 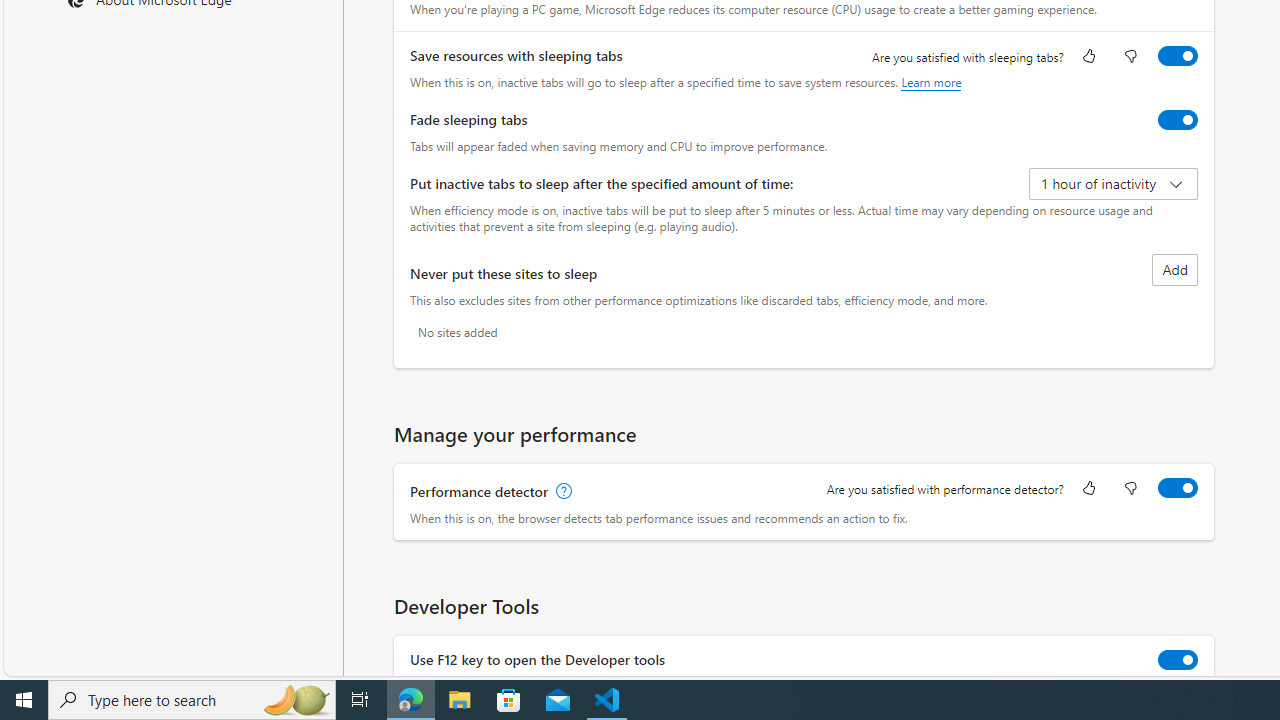 What do you see at coordinates (1089, 490) in the screenshot?
I see `Like` at bounding box center [1089, 490].